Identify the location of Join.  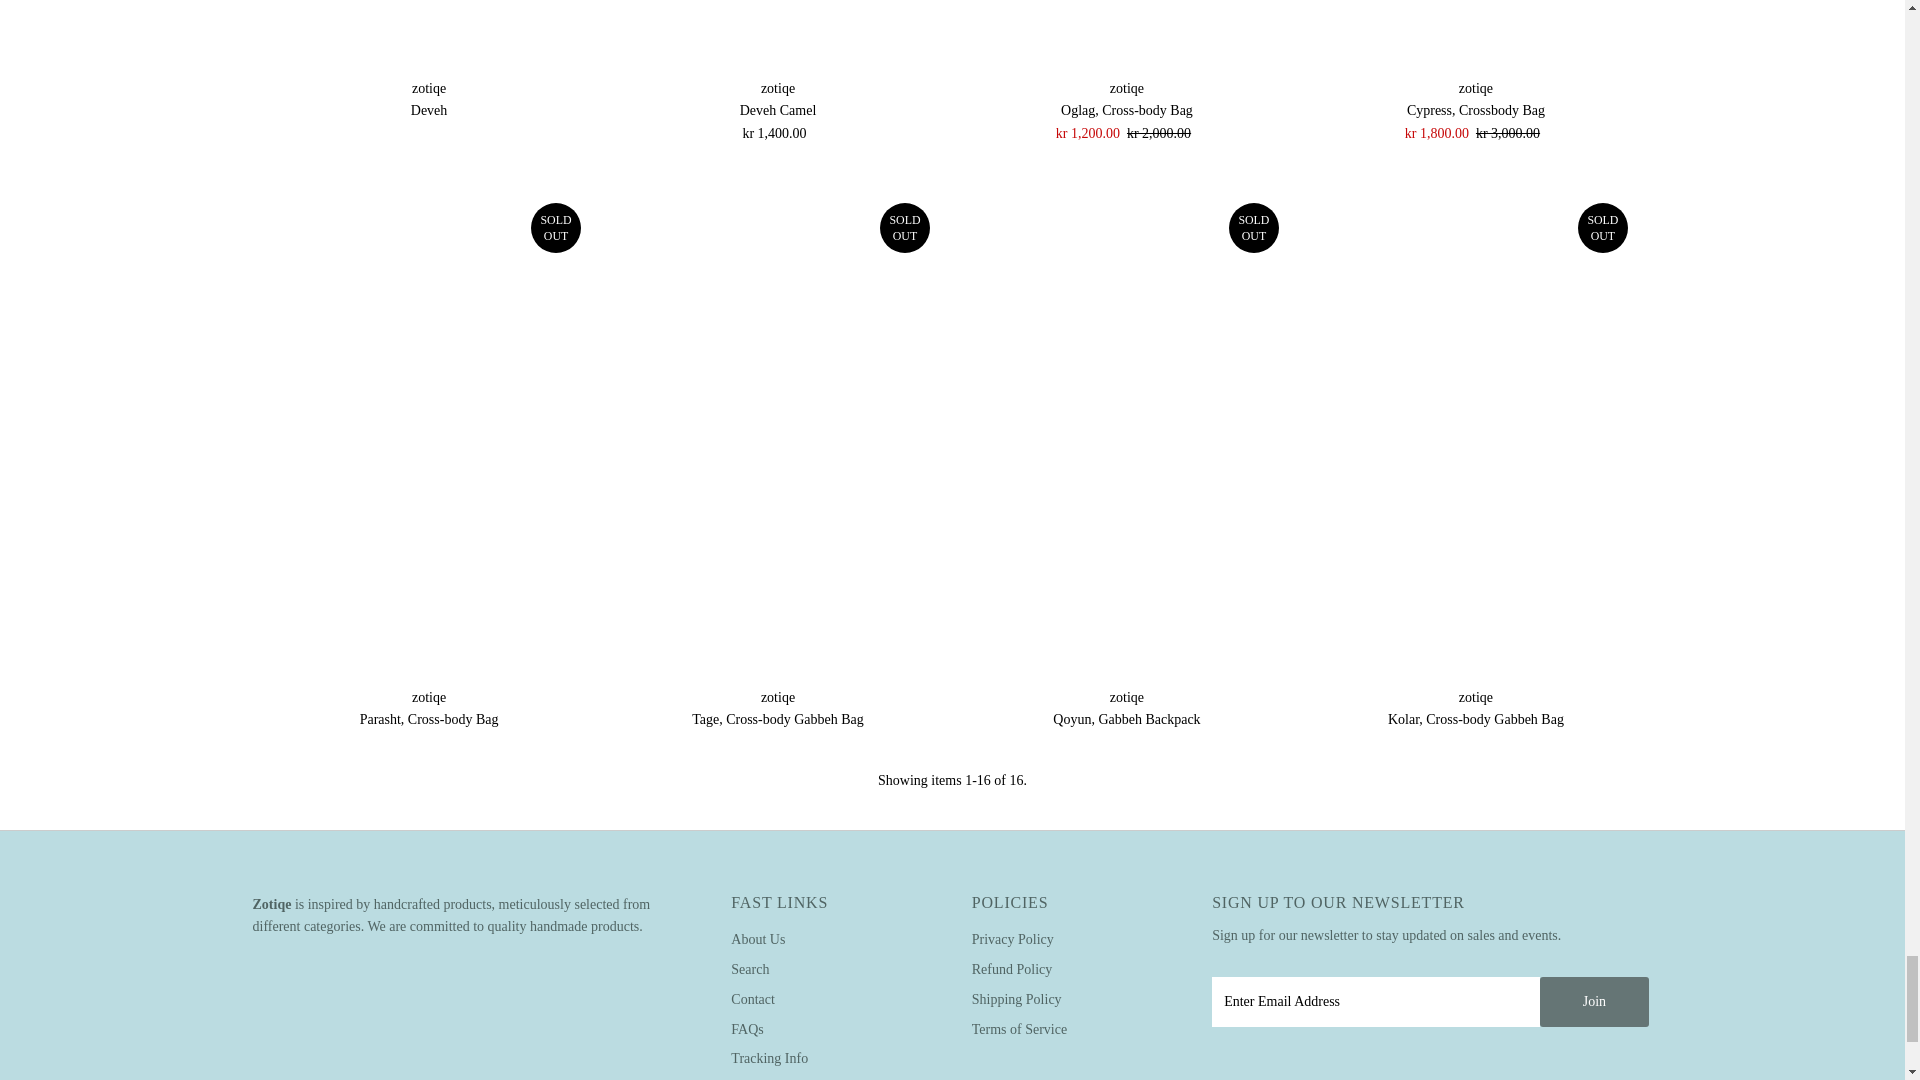
(1594, 1002).